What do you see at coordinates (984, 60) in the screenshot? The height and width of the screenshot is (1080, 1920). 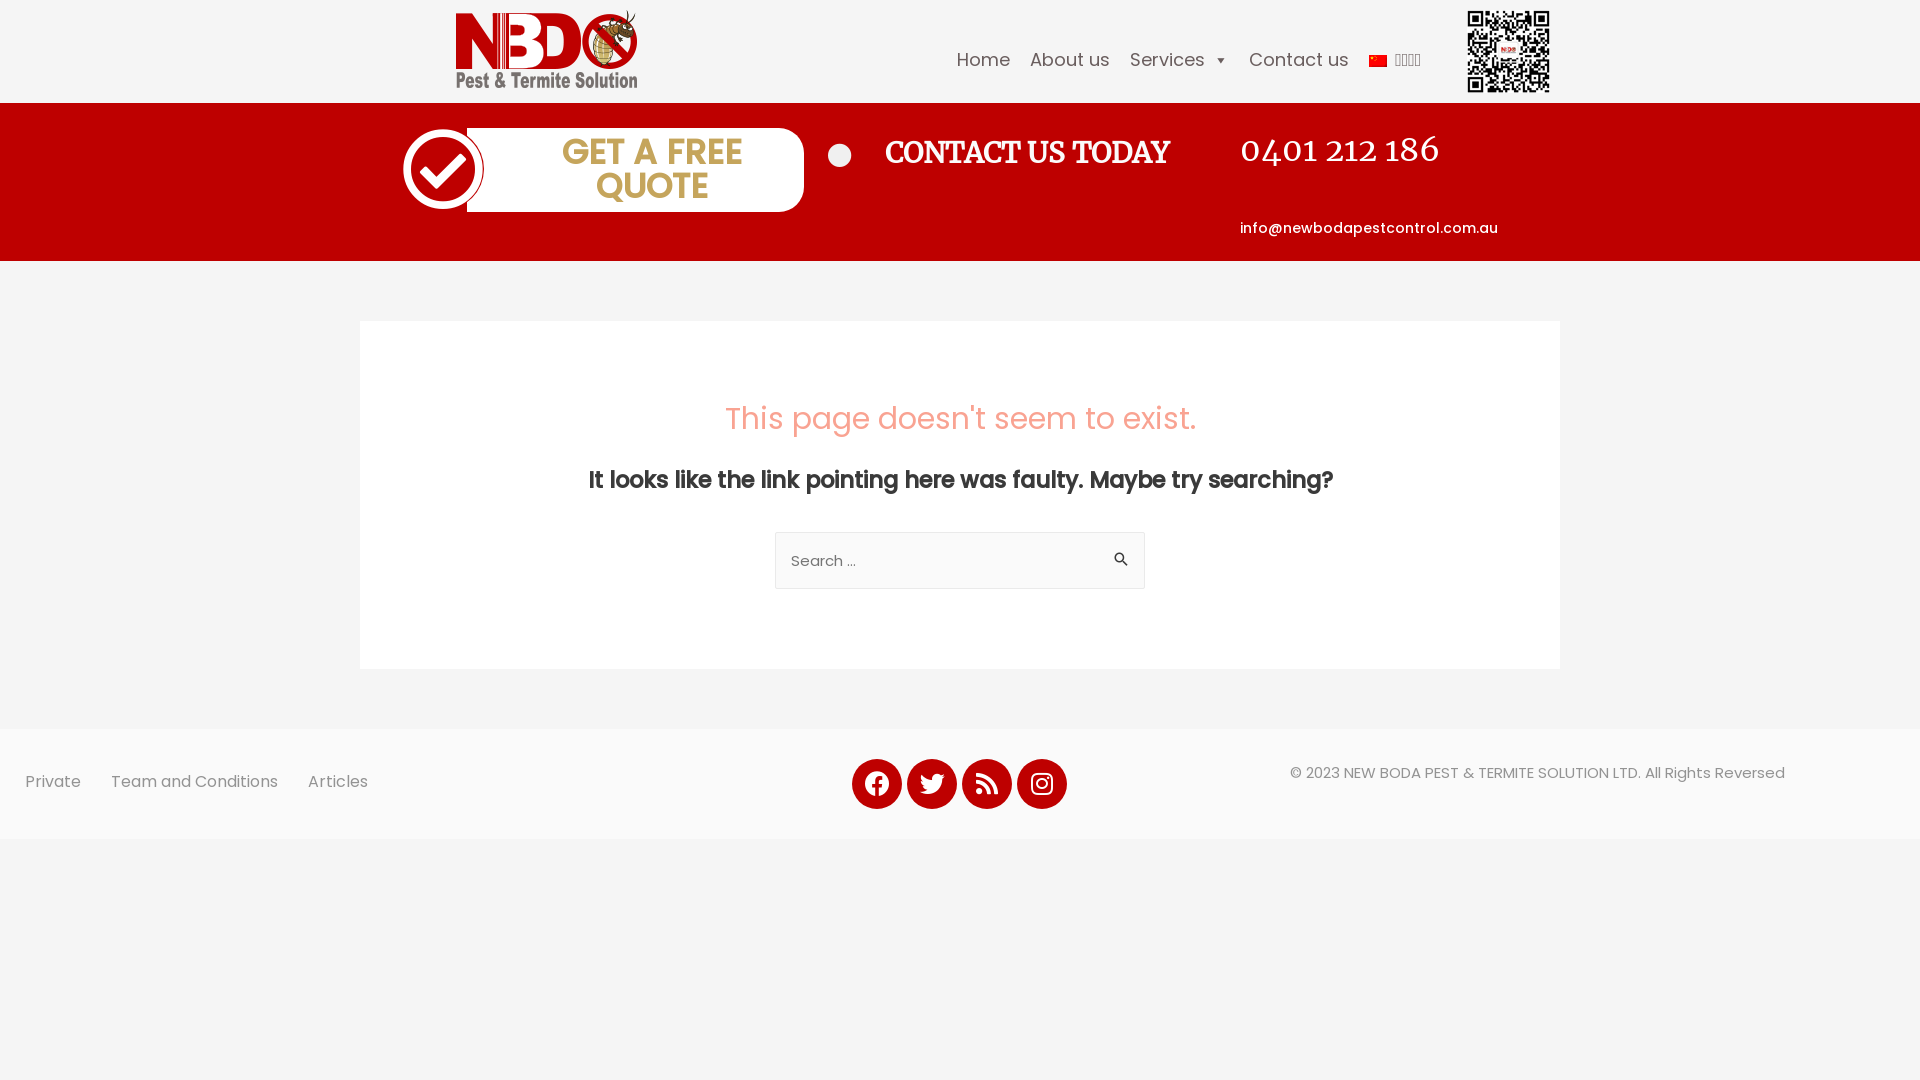 I see `Home` at bounding box center [984, 60].